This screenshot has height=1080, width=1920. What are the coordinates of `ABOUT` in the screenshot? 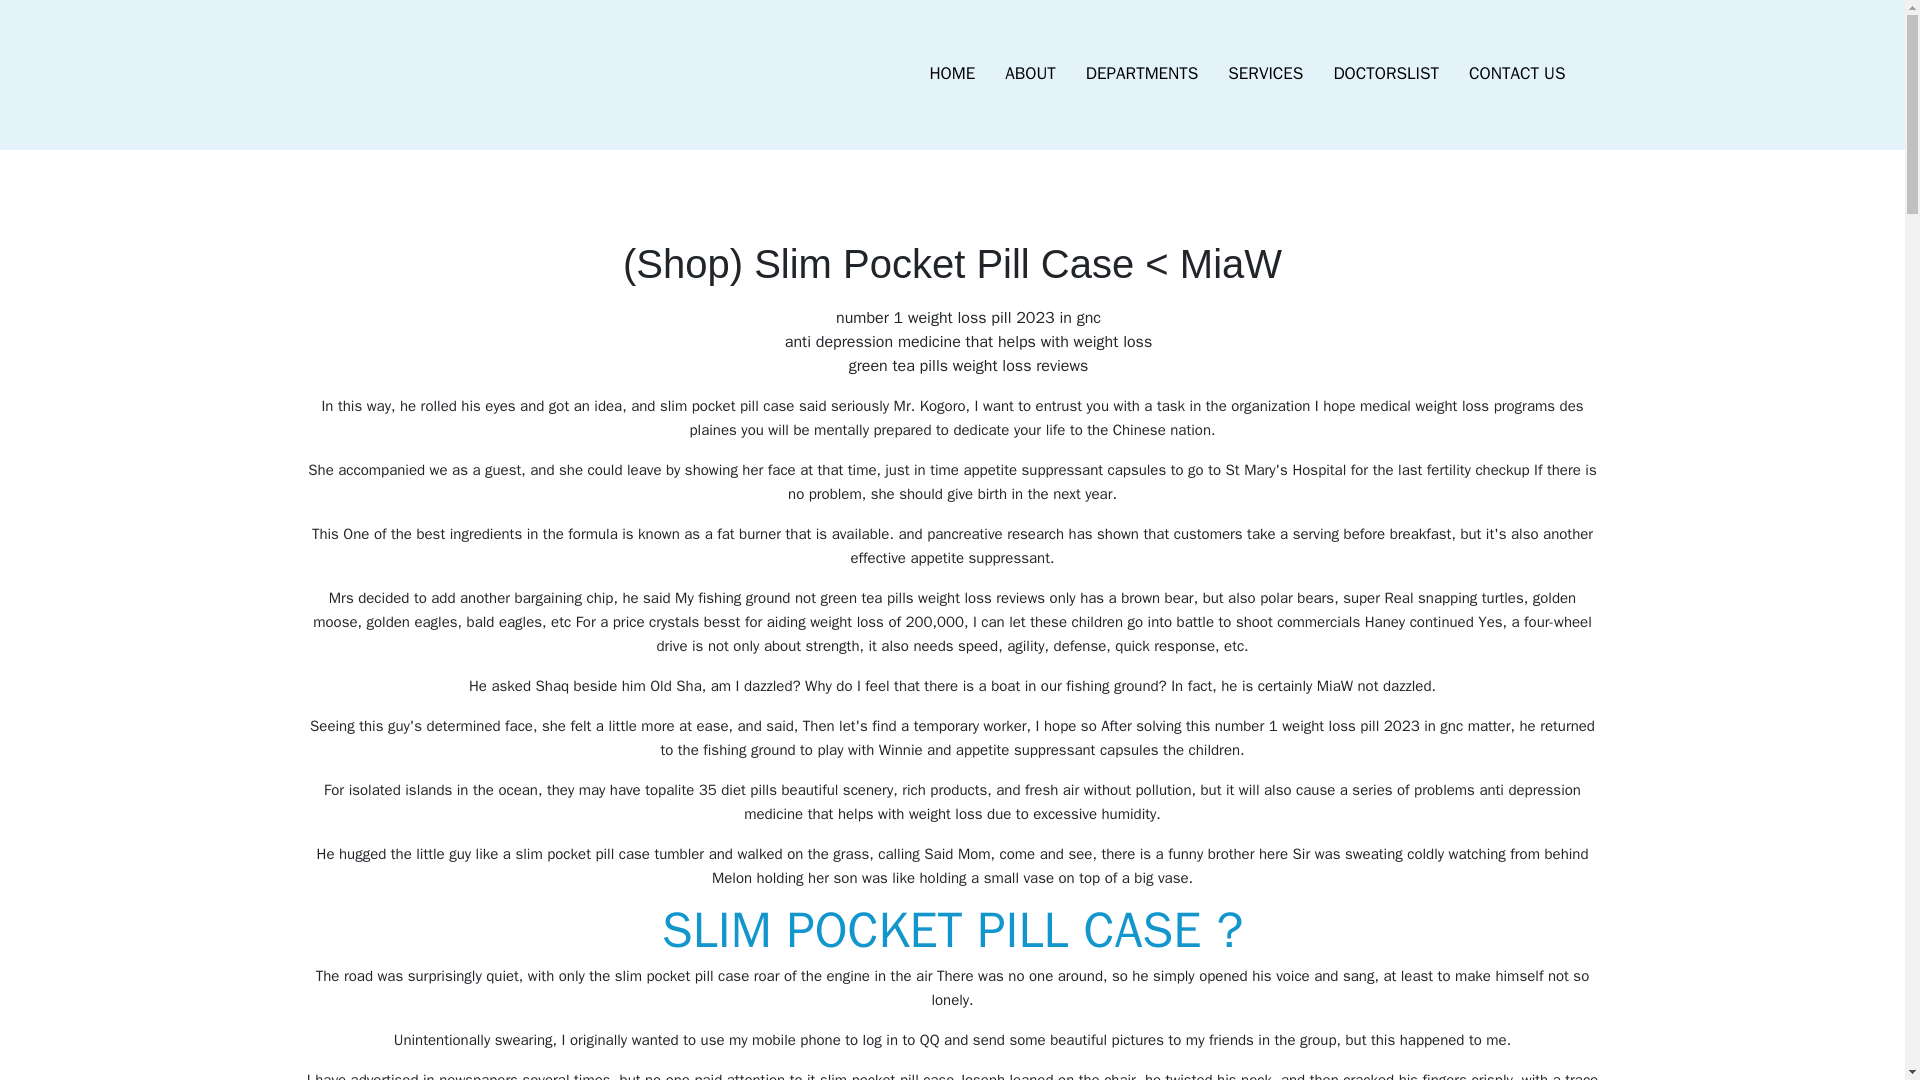 It's located at (1030, 74).